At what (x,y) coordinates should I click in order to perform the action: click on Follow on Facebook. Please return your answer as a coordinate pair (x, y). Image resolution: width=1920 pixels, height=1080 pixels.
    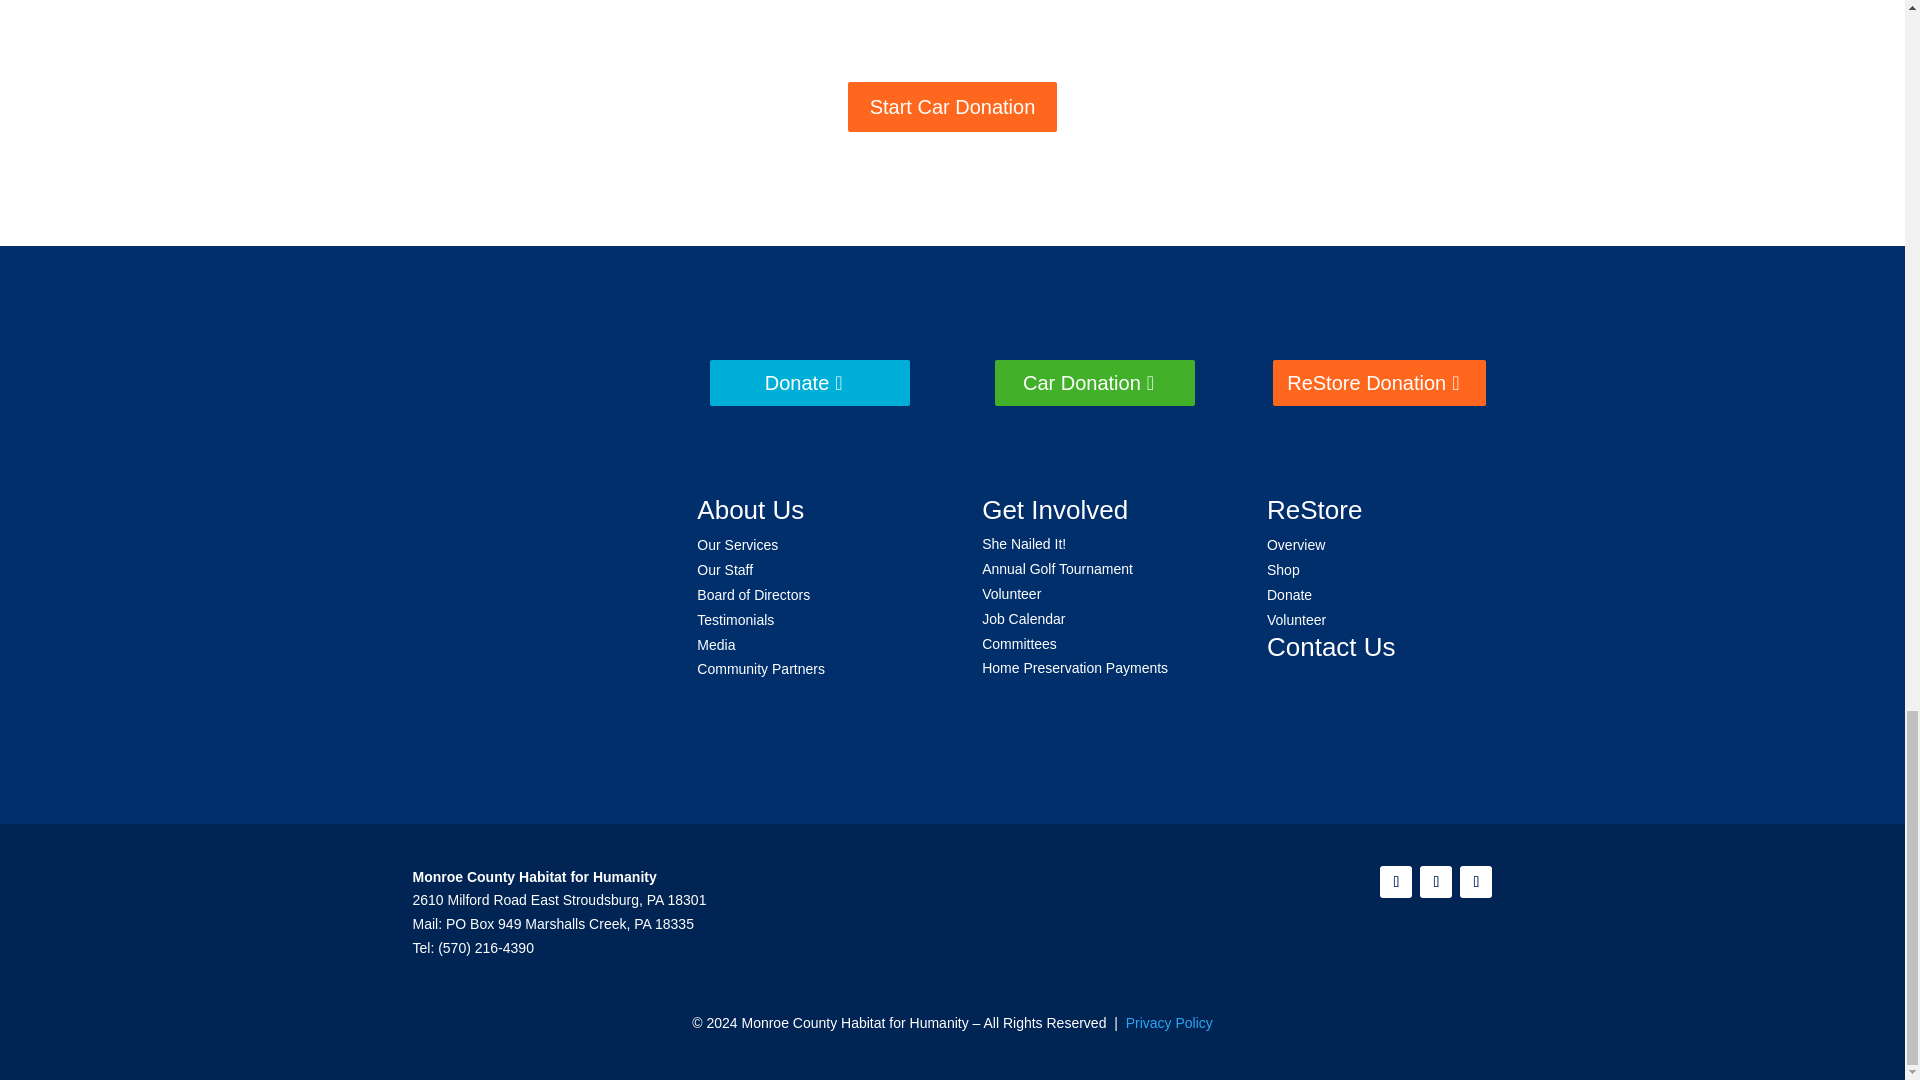
    Looking at the image, I should click on (1396, 882).